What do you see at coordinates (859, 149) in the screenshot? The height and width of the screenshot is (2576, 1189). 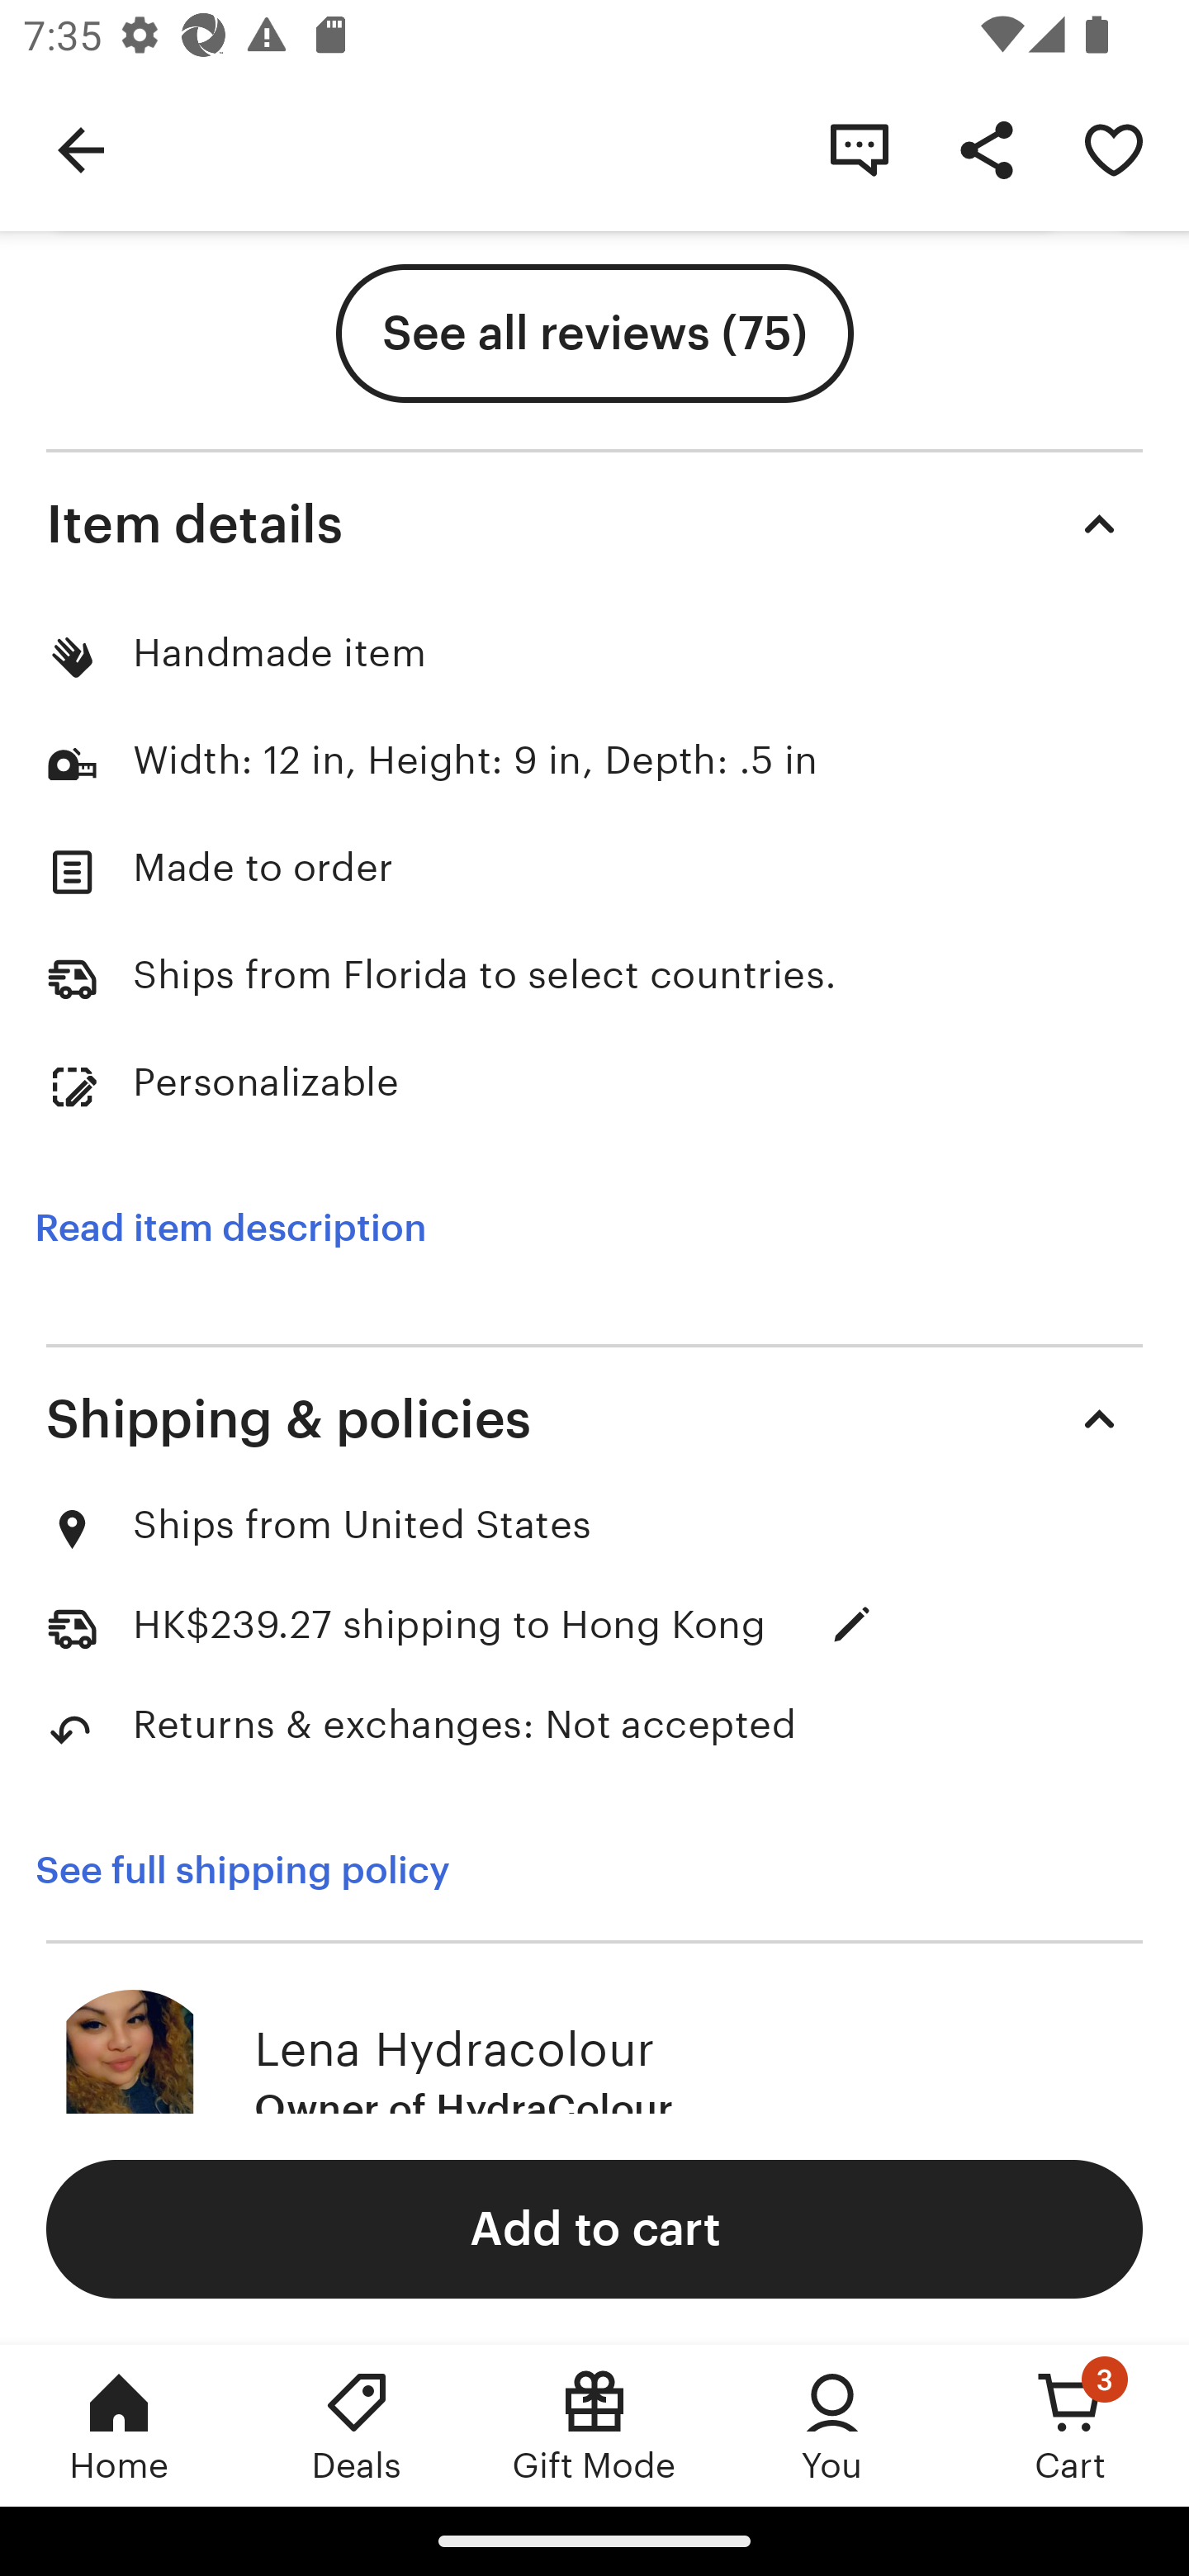 I see `Contact shop` at bounding box center [859, 149].